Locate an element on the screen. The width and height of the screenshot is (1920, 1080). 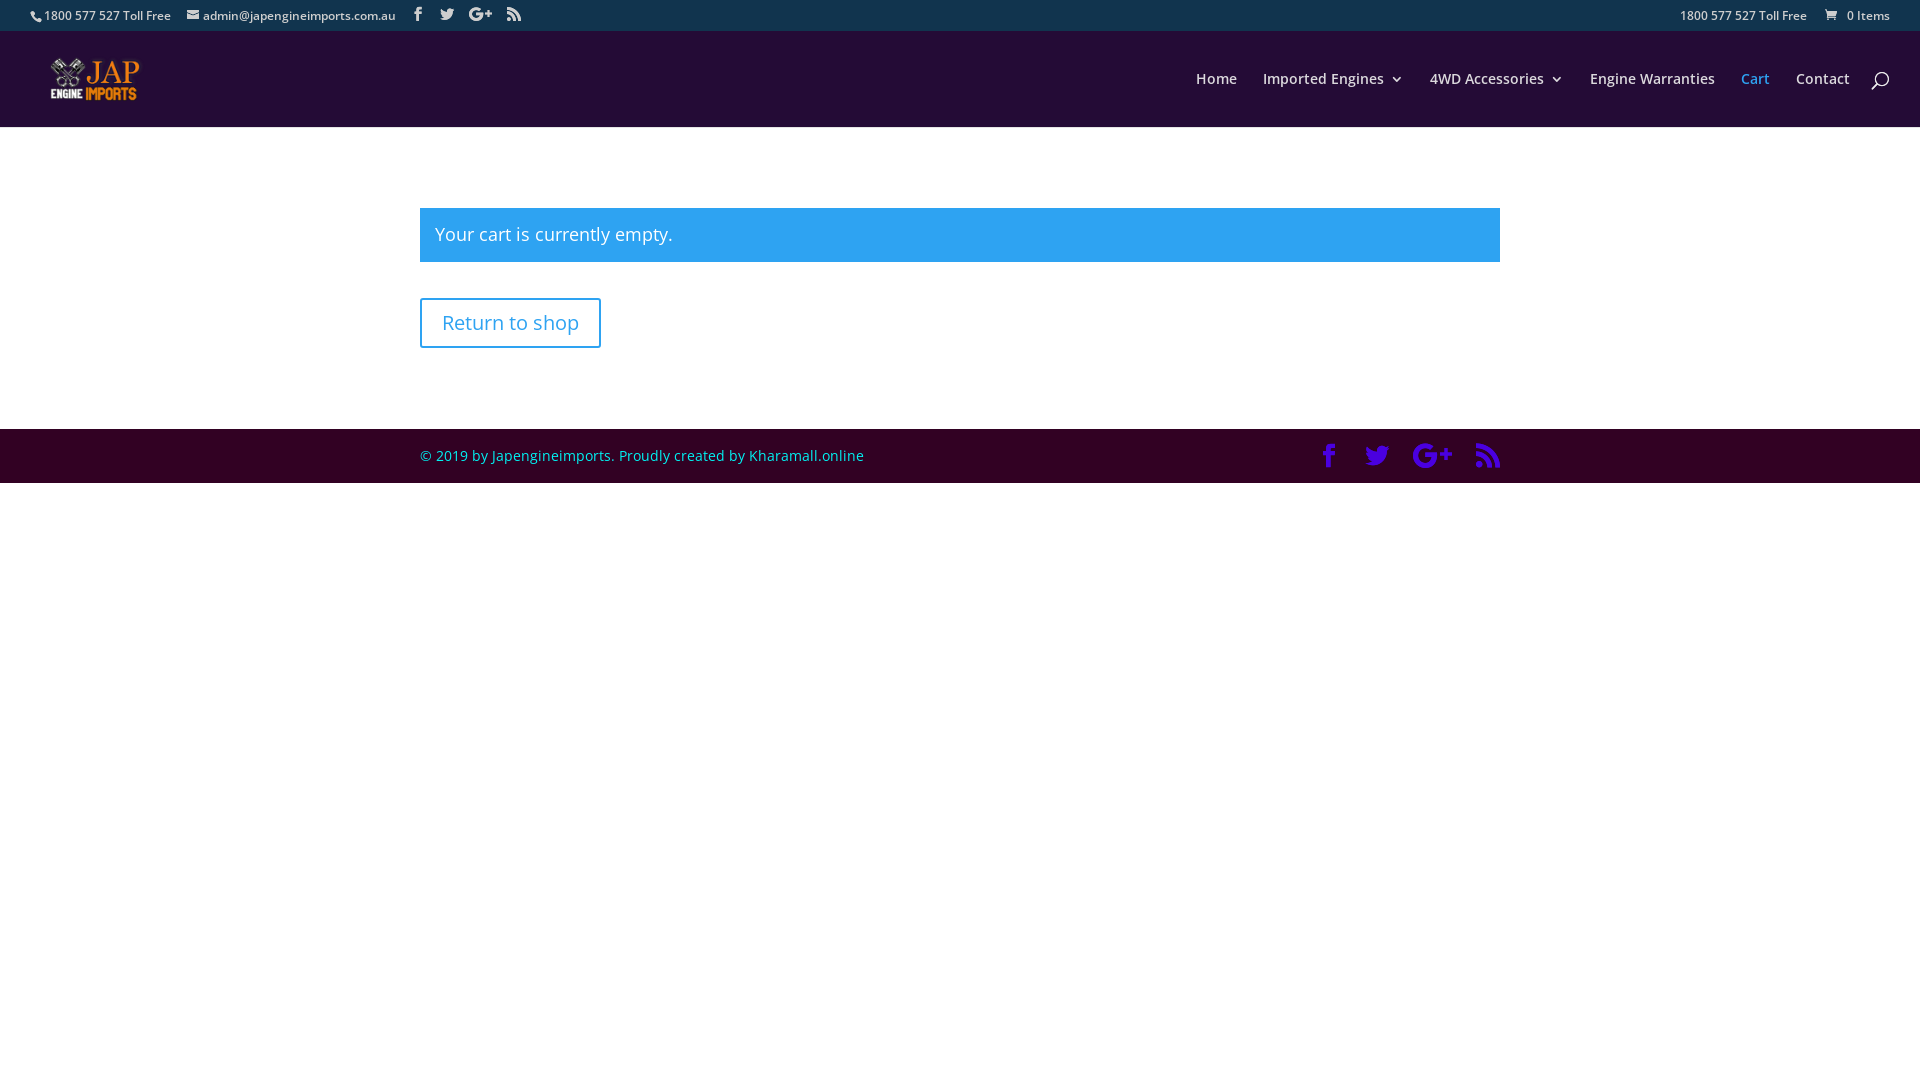
1800 577 527 Toll Free is located at coordinates (1744, 20).